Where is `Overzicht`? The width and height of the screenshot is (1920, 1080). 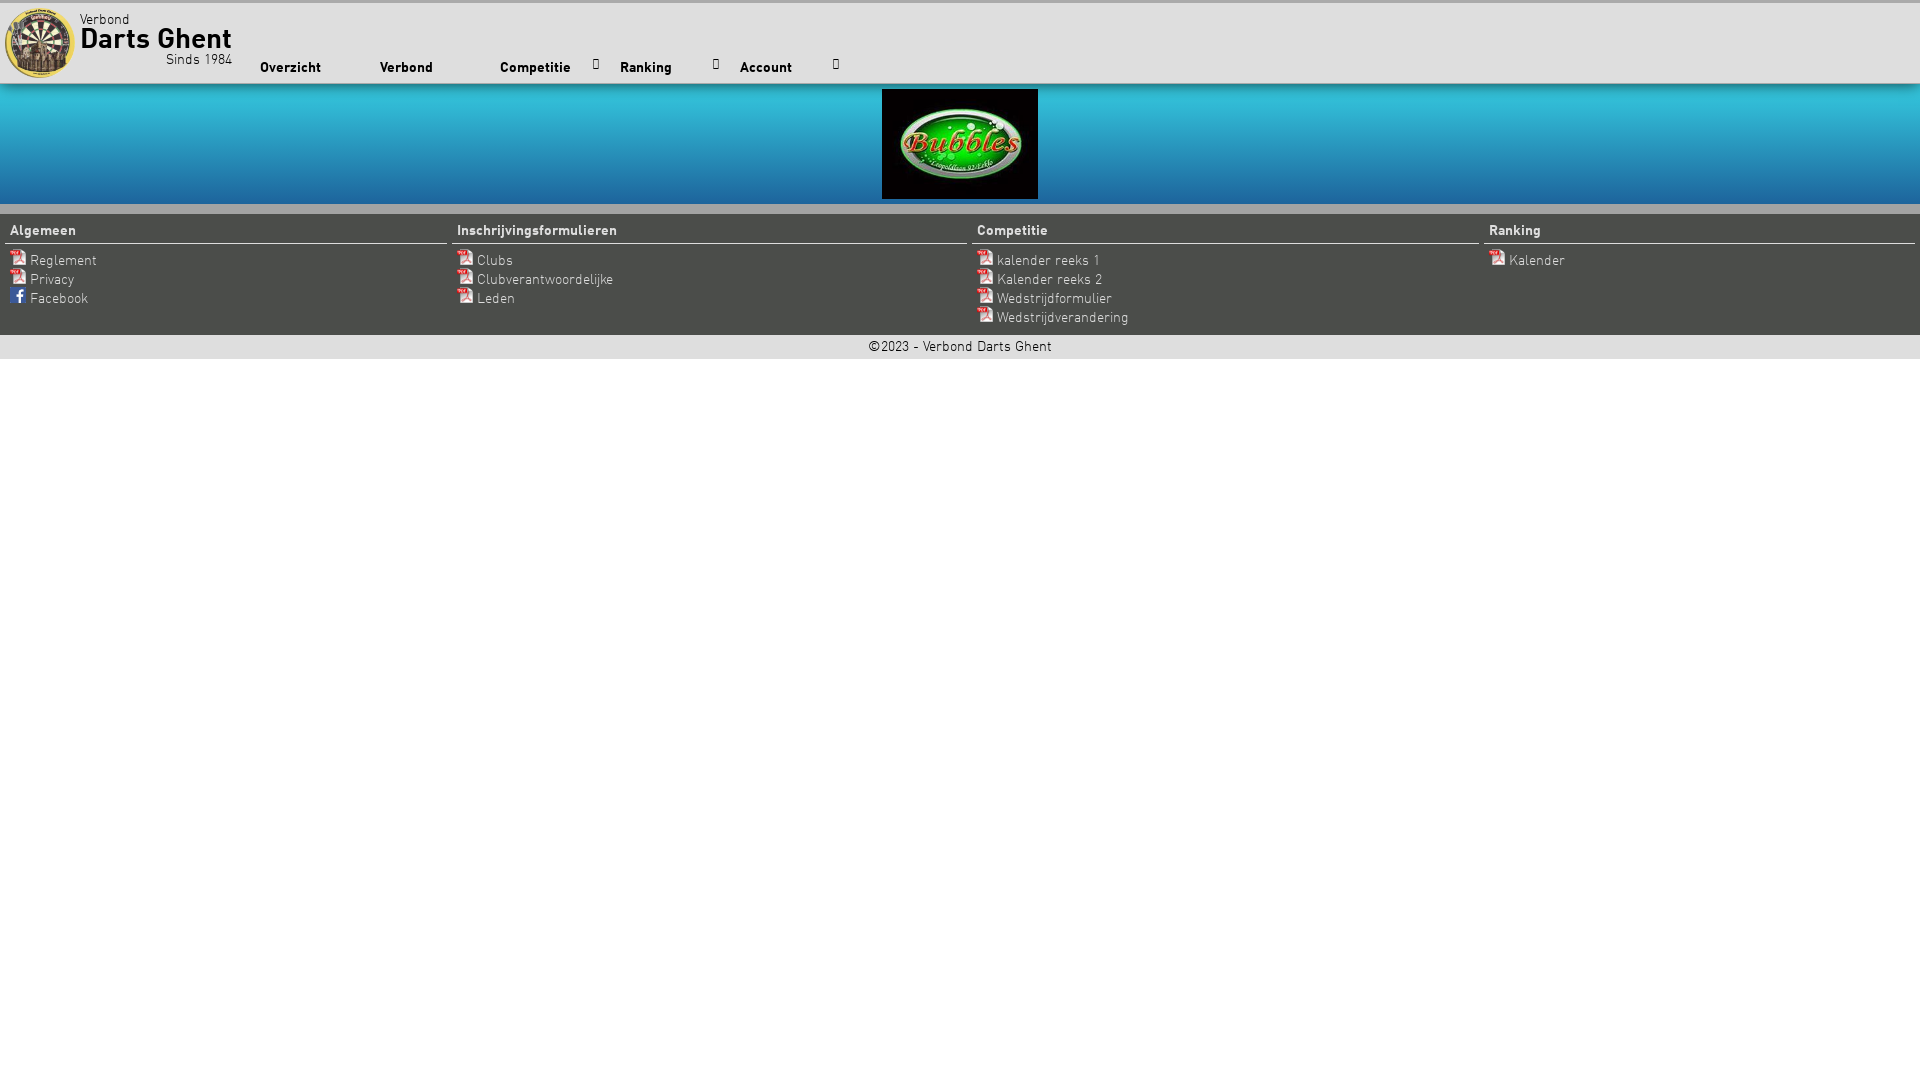
Overzicht is located at coordinates (310, 68).